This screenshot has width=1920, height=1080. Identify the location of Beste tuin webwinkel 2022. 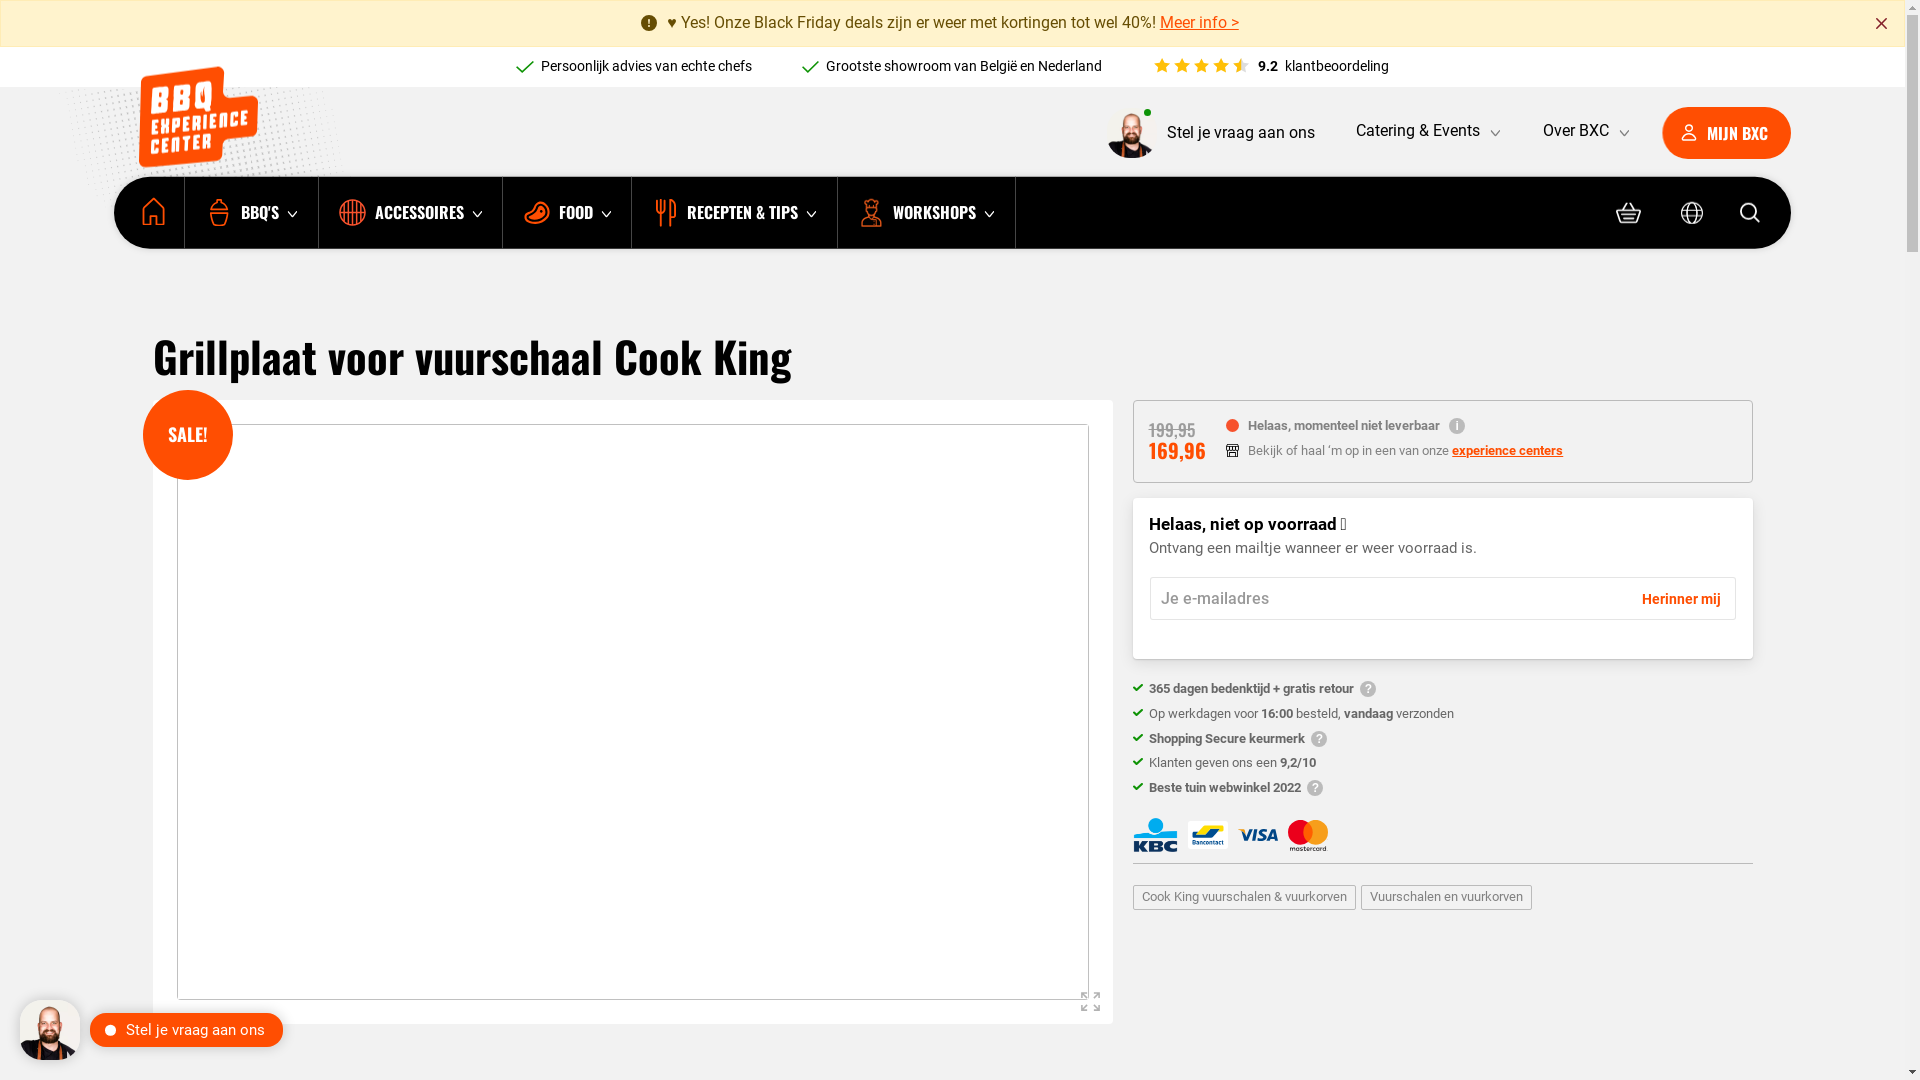
(1236, 788).